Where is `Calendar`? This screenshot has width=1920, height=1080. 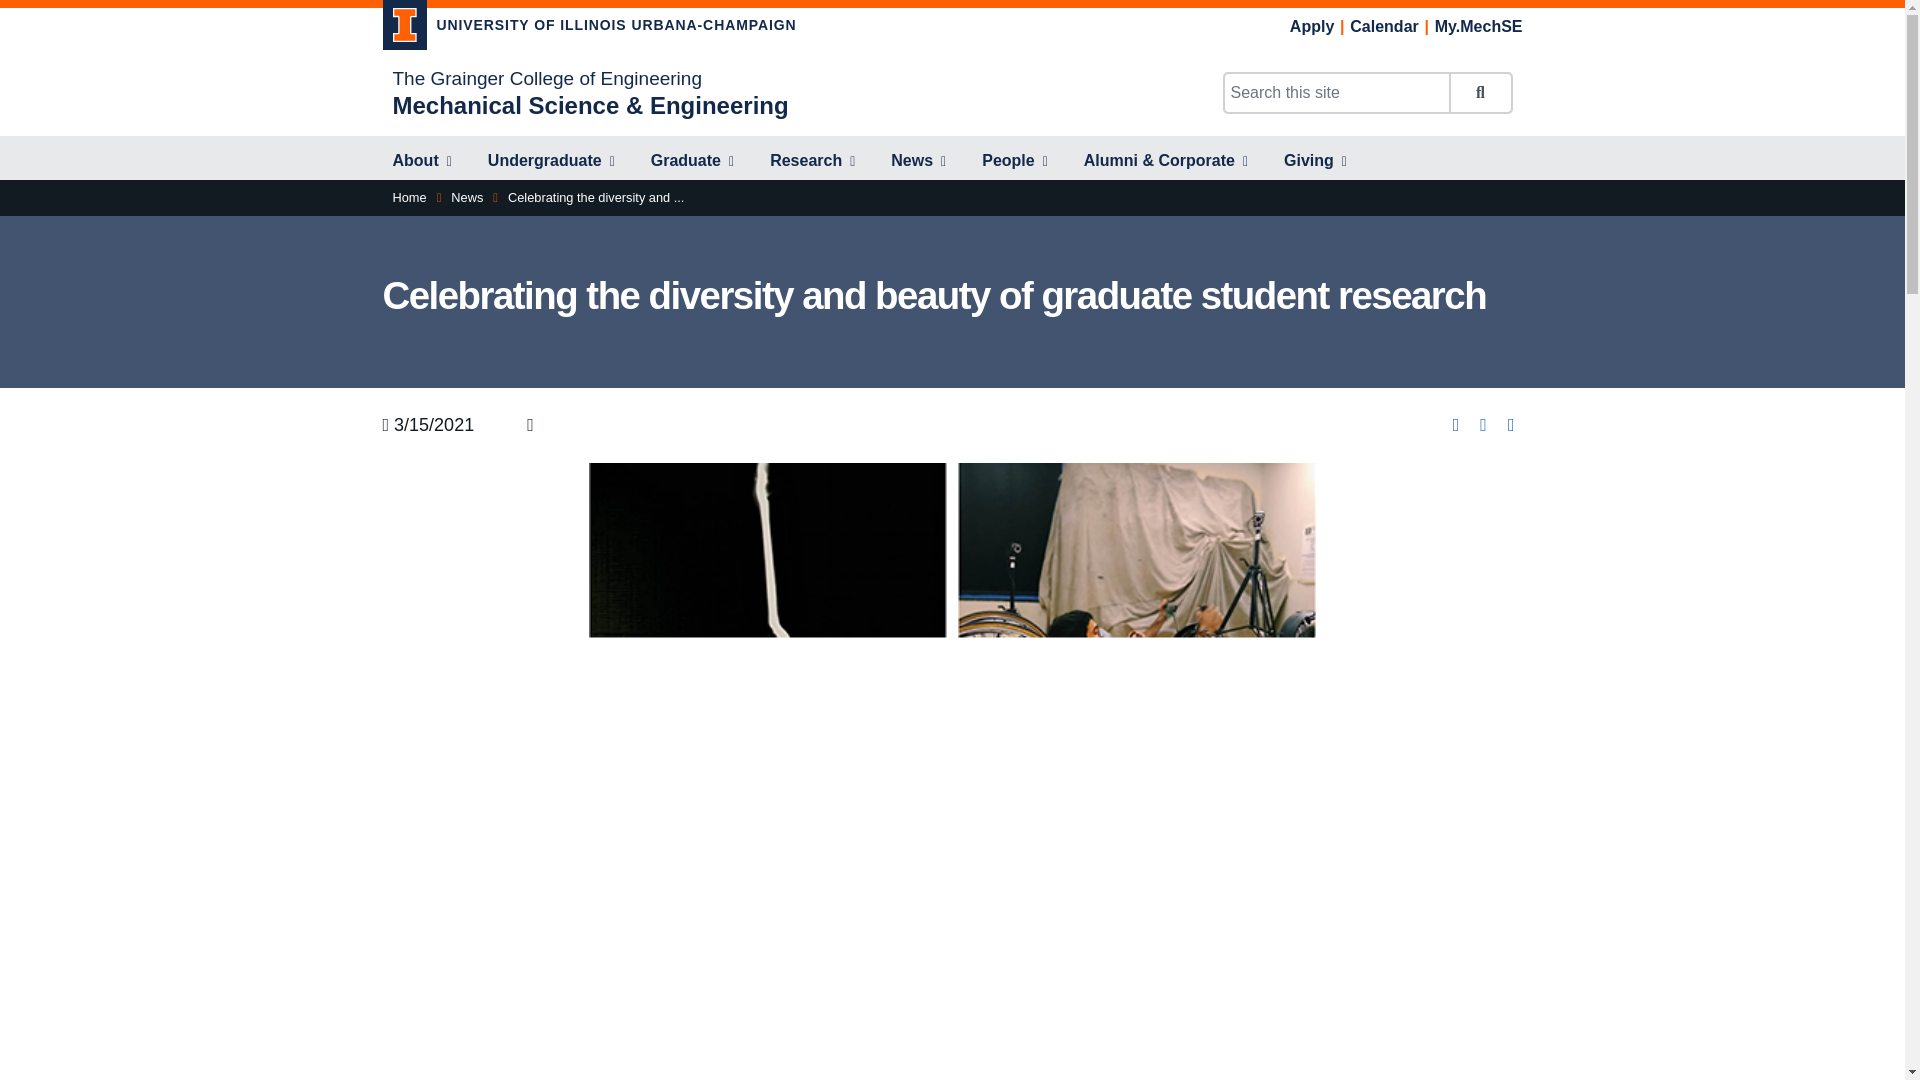 Calendar is located at coordinates (1384, 26).